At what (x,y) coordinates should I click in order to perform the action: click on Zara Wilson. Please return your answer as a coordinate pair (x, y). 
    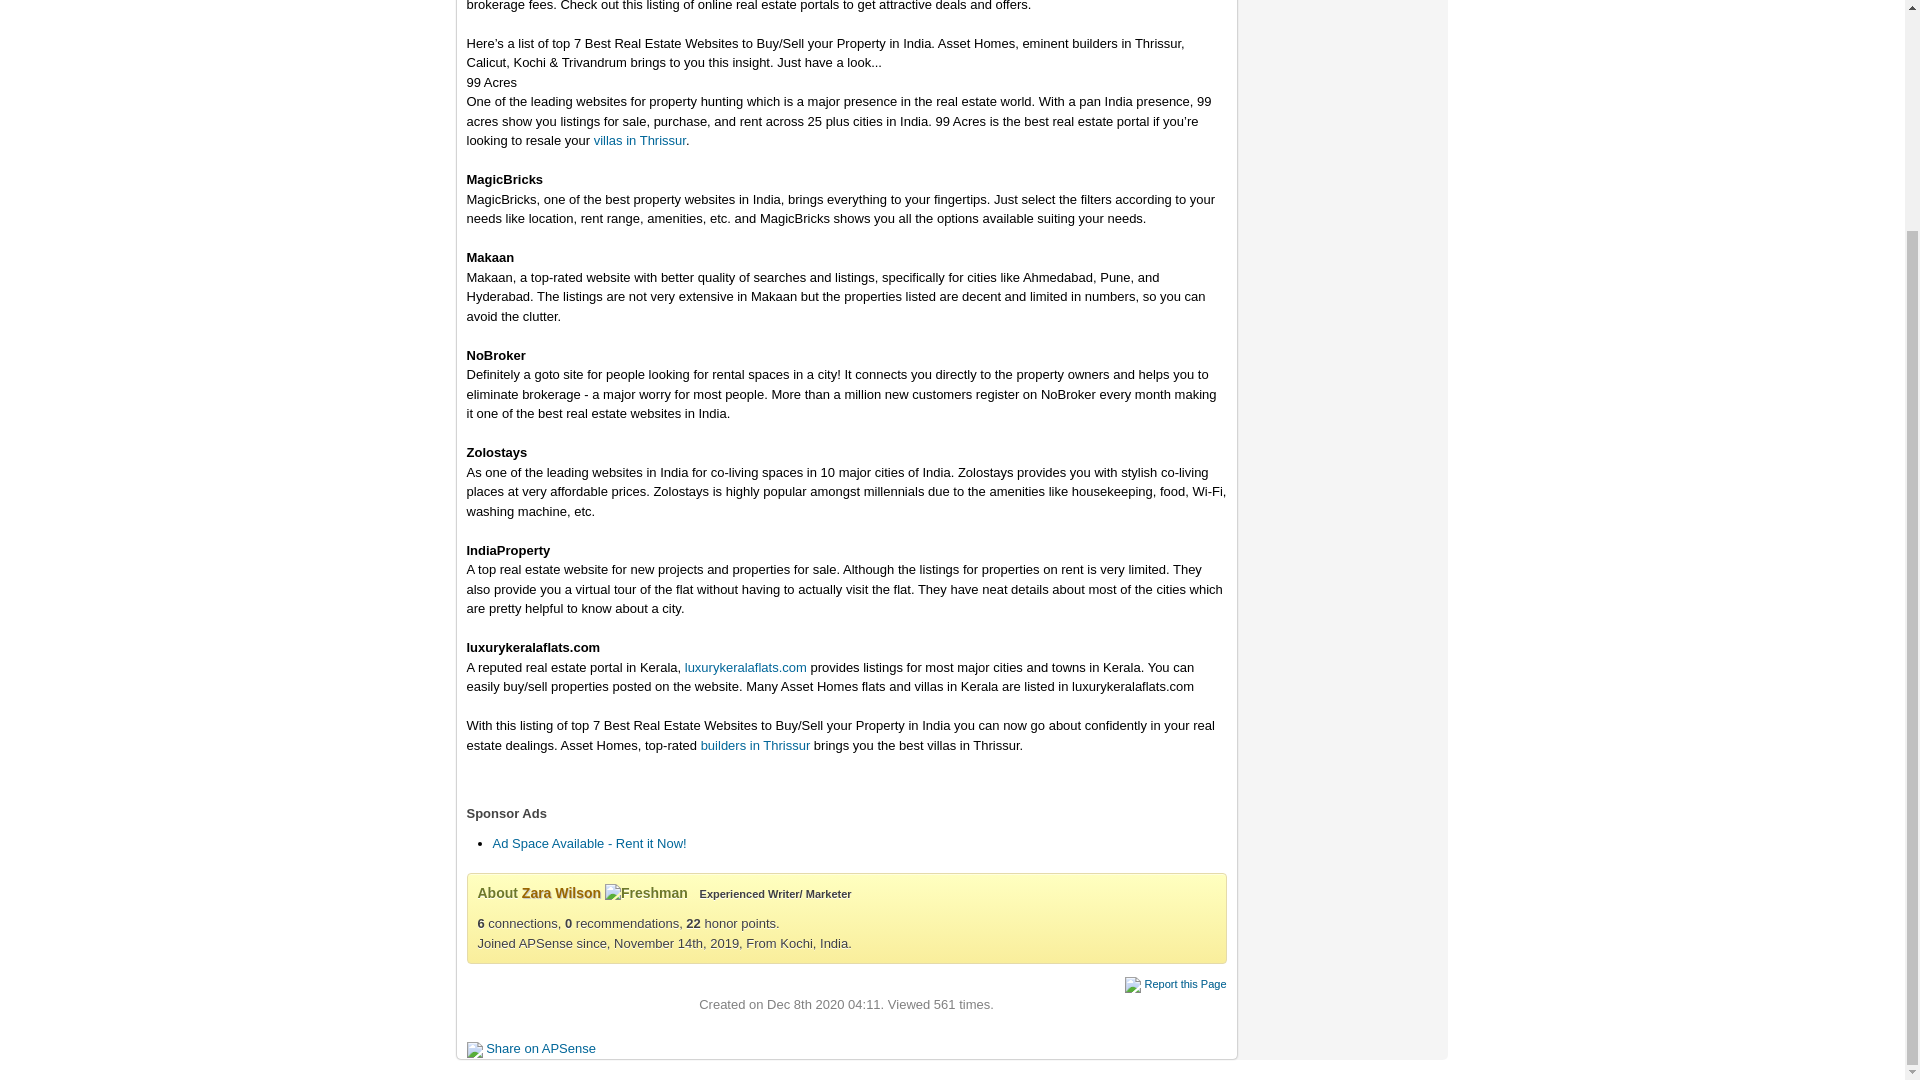
    Looking at the image, I should click on (561, 892).